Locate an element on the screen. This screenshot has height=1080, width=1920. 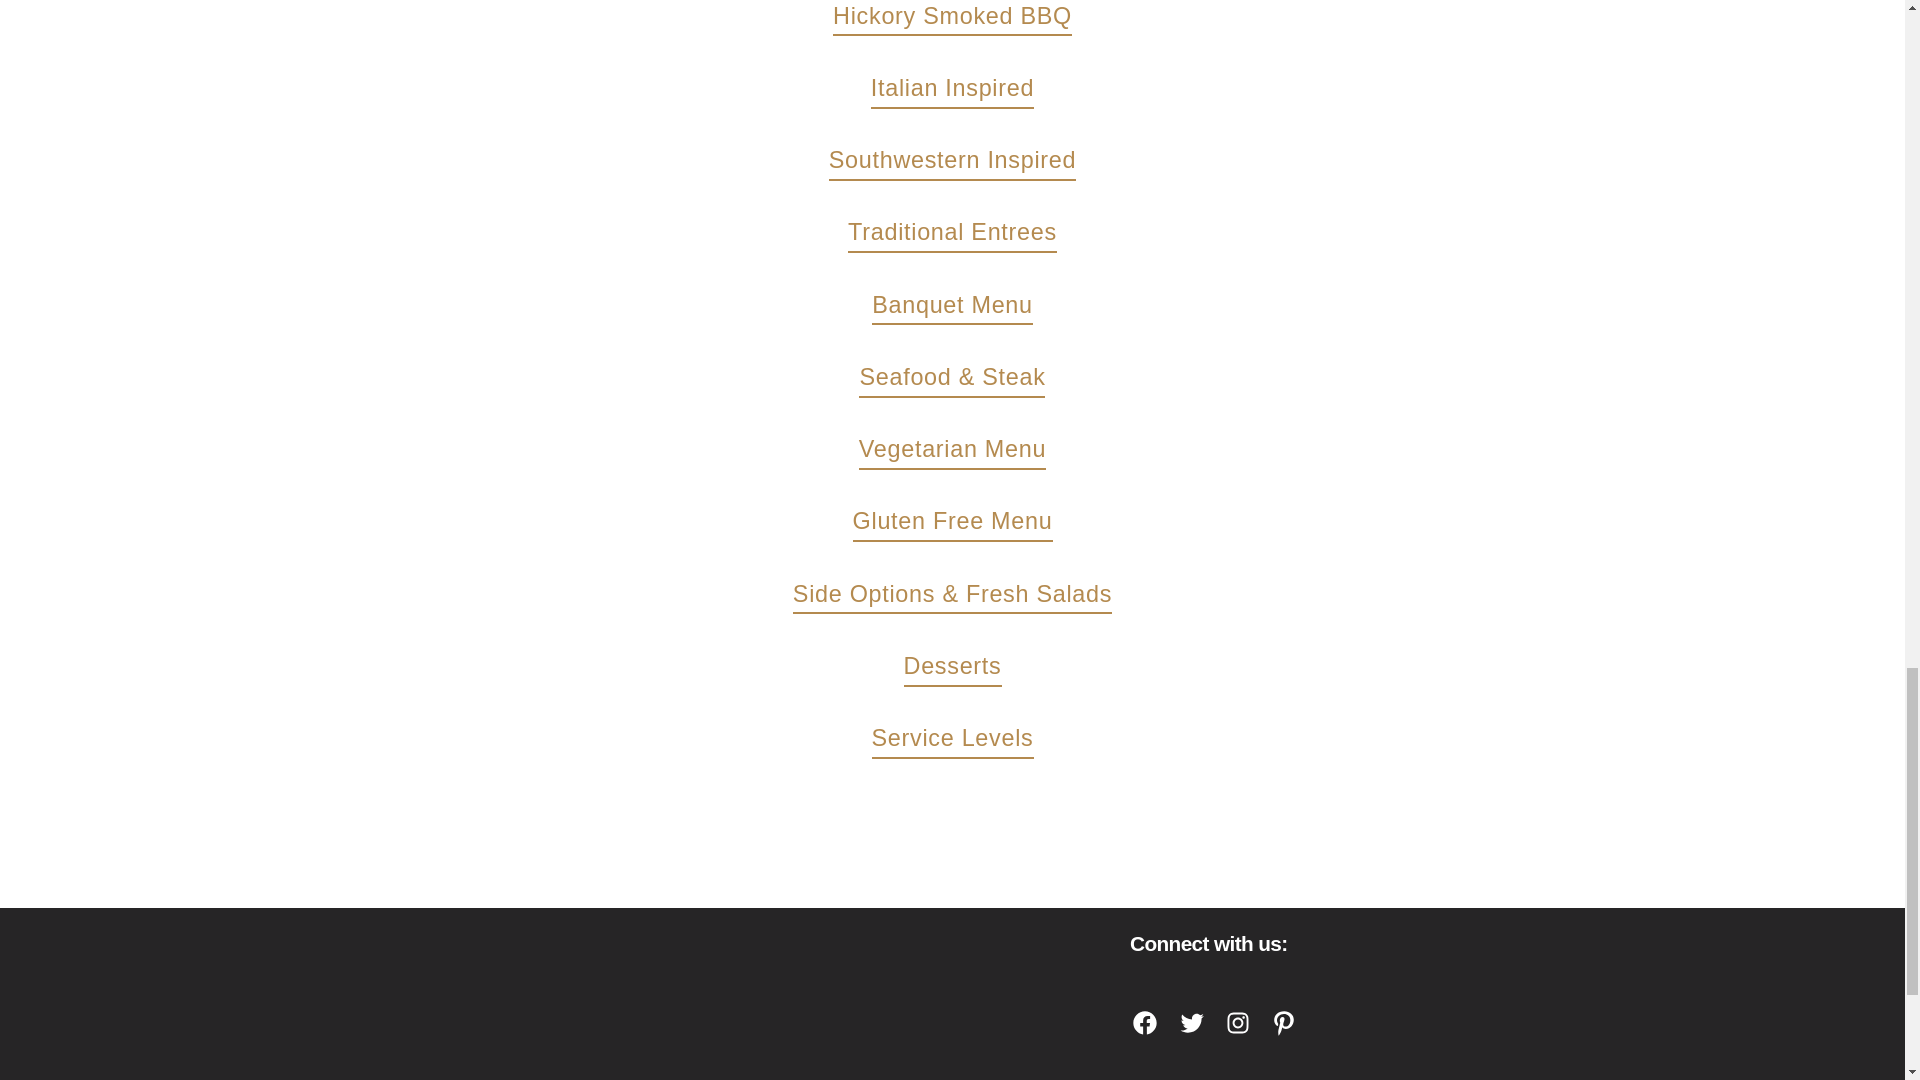
Banquet Menu is located at coordinates (965, 308).